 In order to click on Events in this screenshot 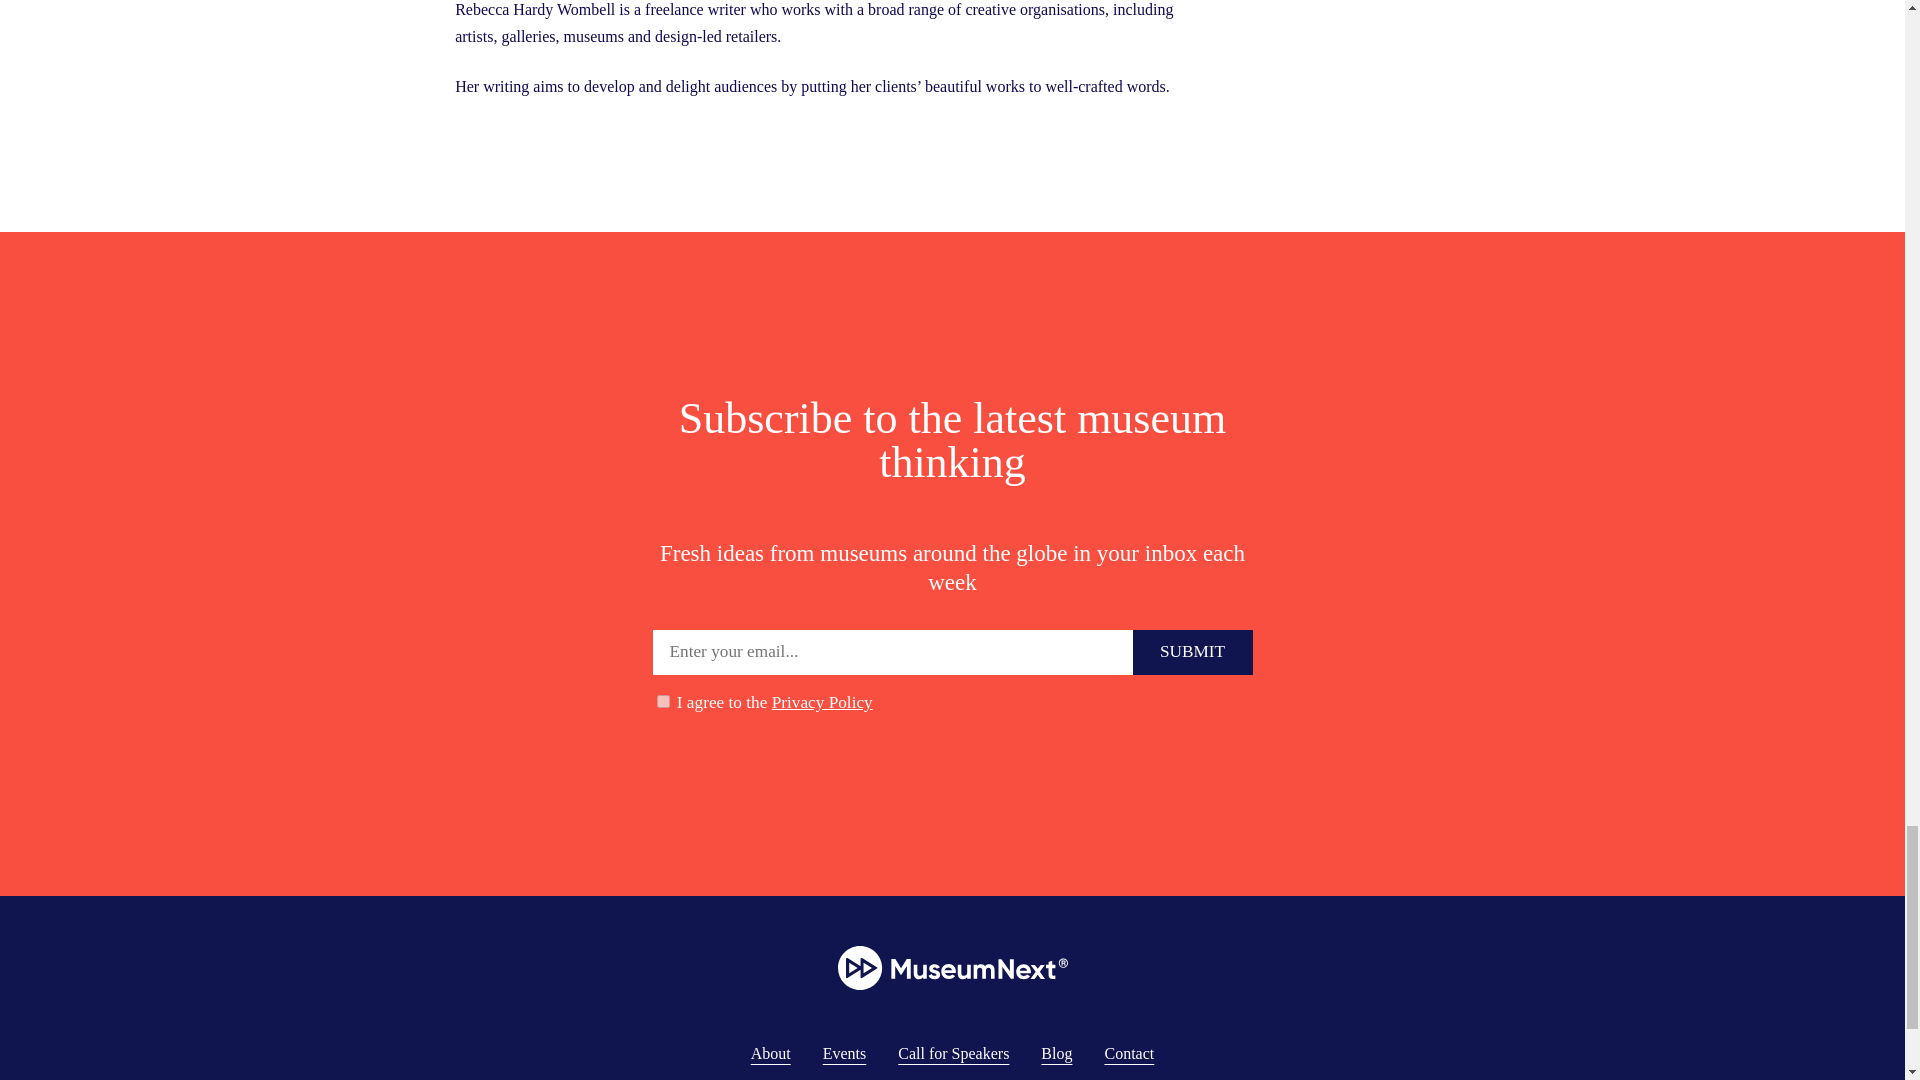, I will do `click(845, 1053)`.